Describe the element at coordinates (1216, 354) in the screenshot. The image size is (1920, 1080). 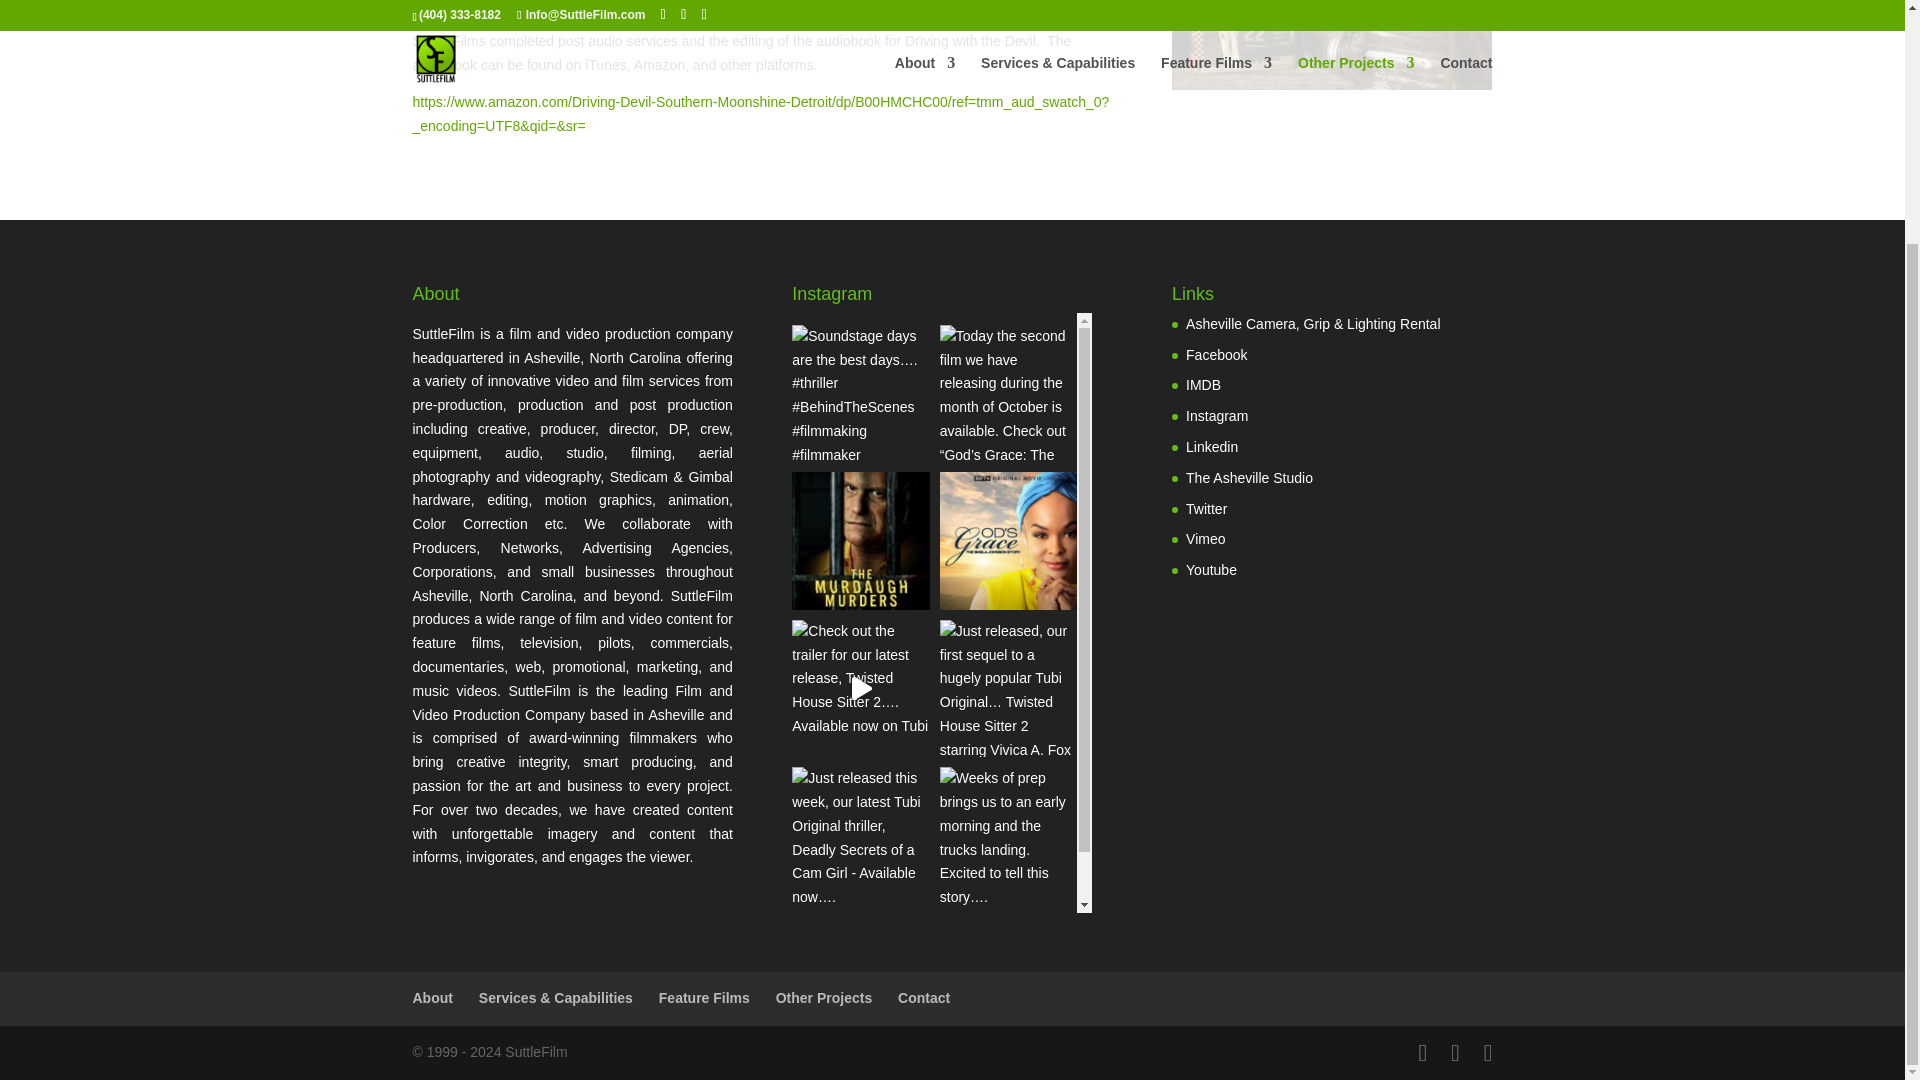
I see `Suttlefilm on Facebook` at that location.